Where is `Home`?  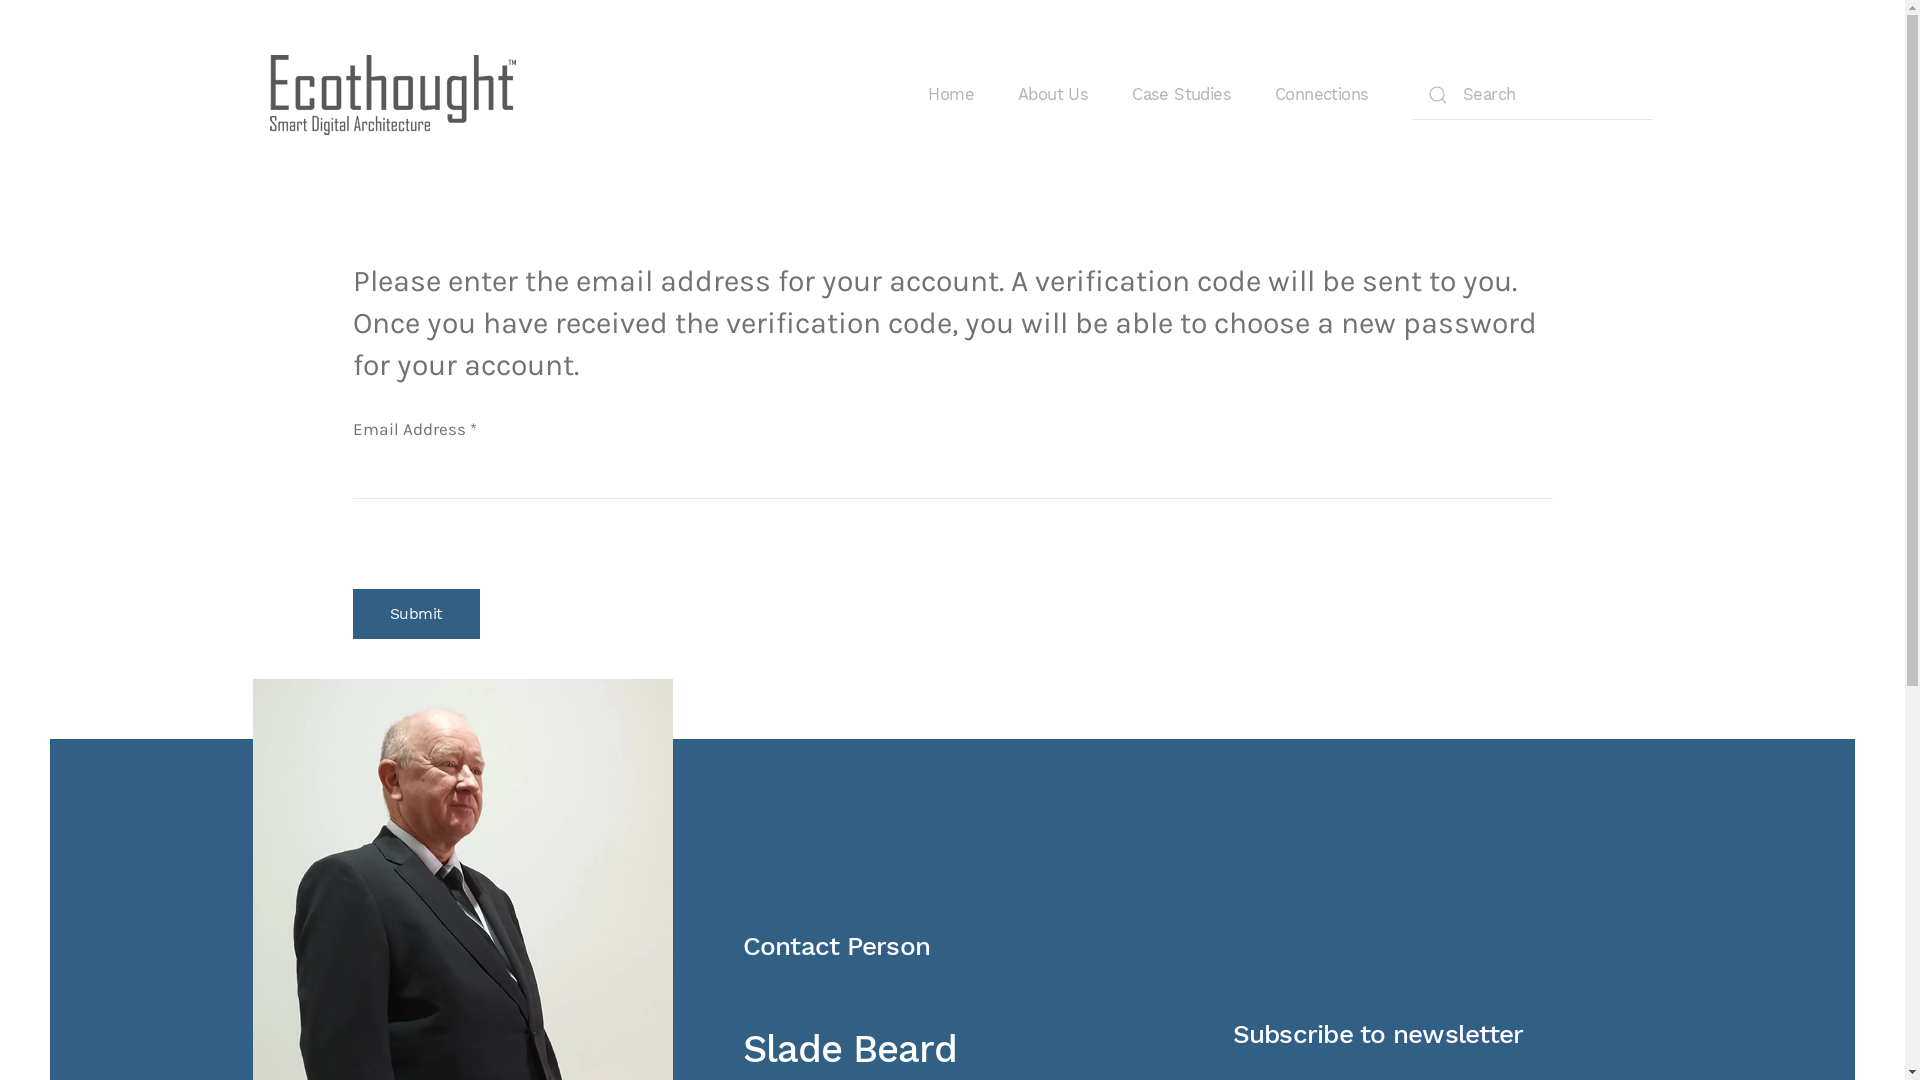
Home is located at coordinates (951, 95).